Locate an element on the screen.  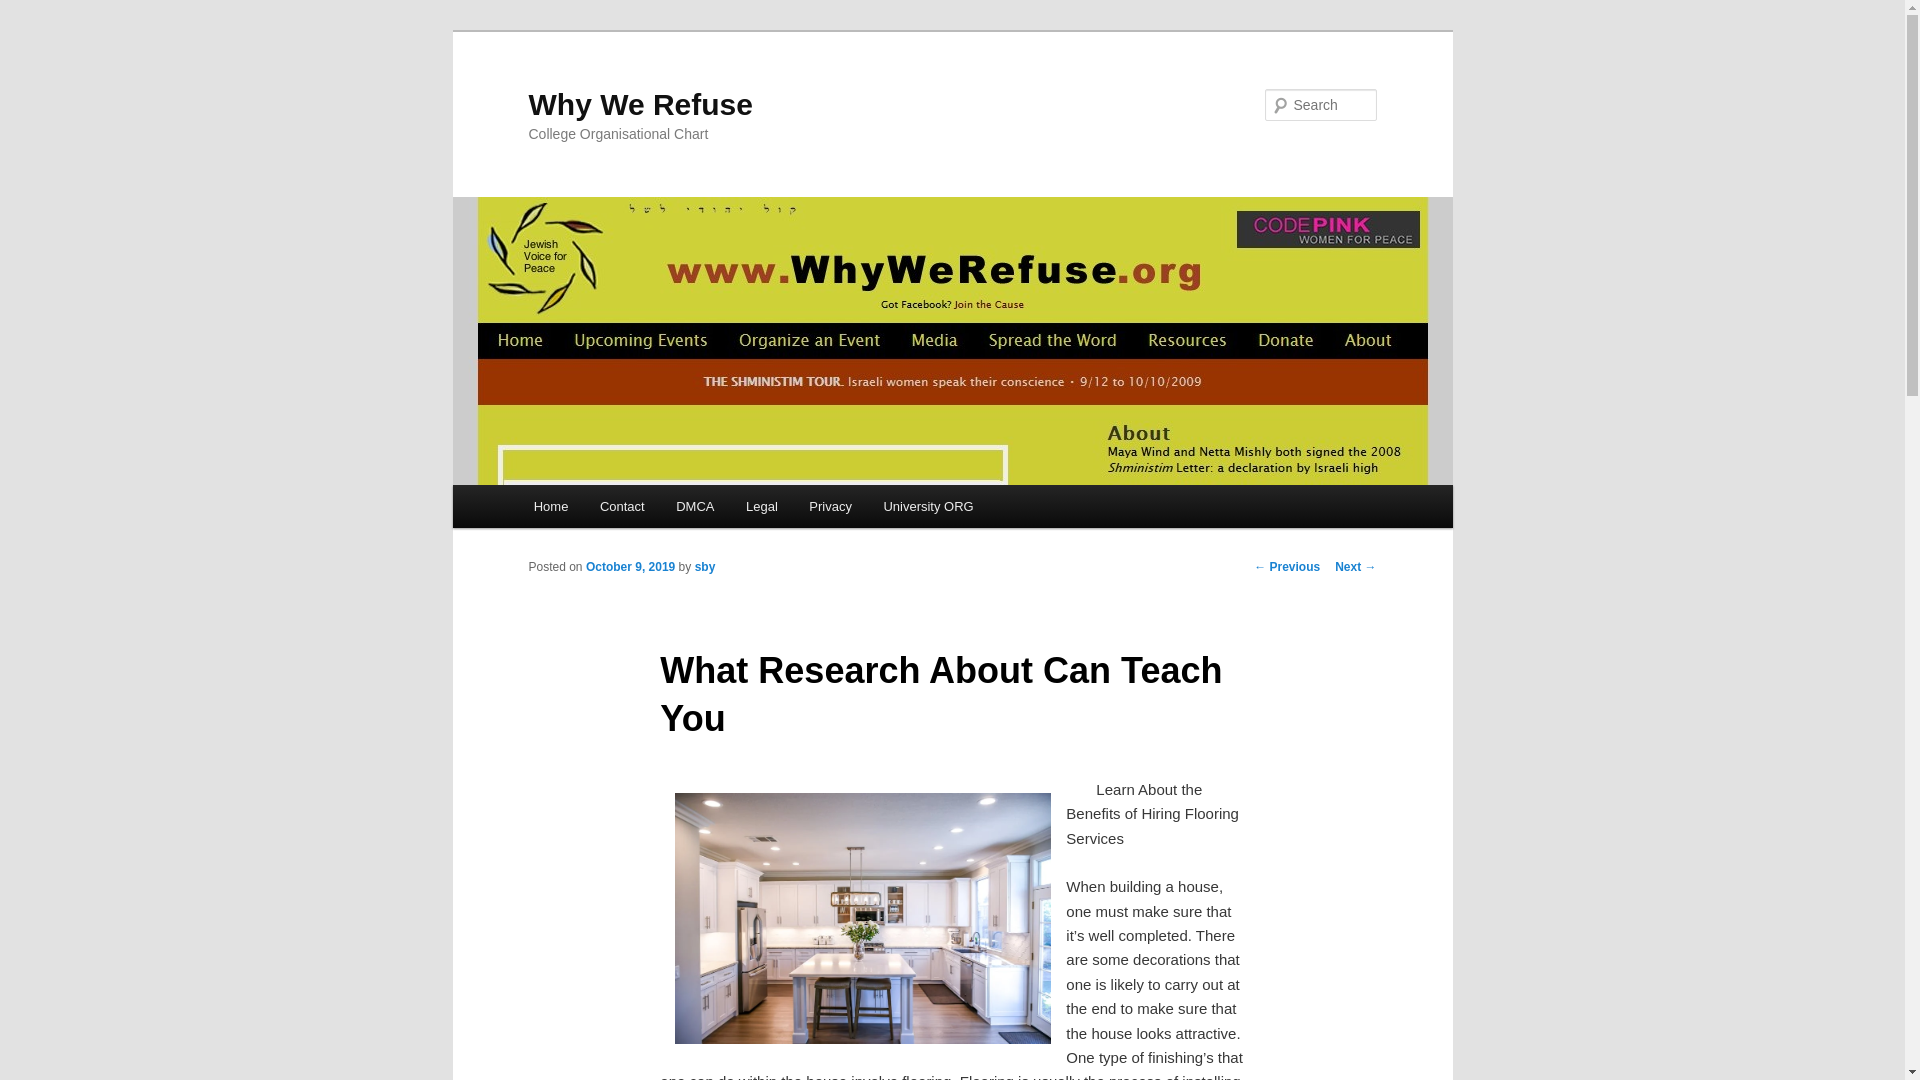
Search is located at coordinates (28, 14).